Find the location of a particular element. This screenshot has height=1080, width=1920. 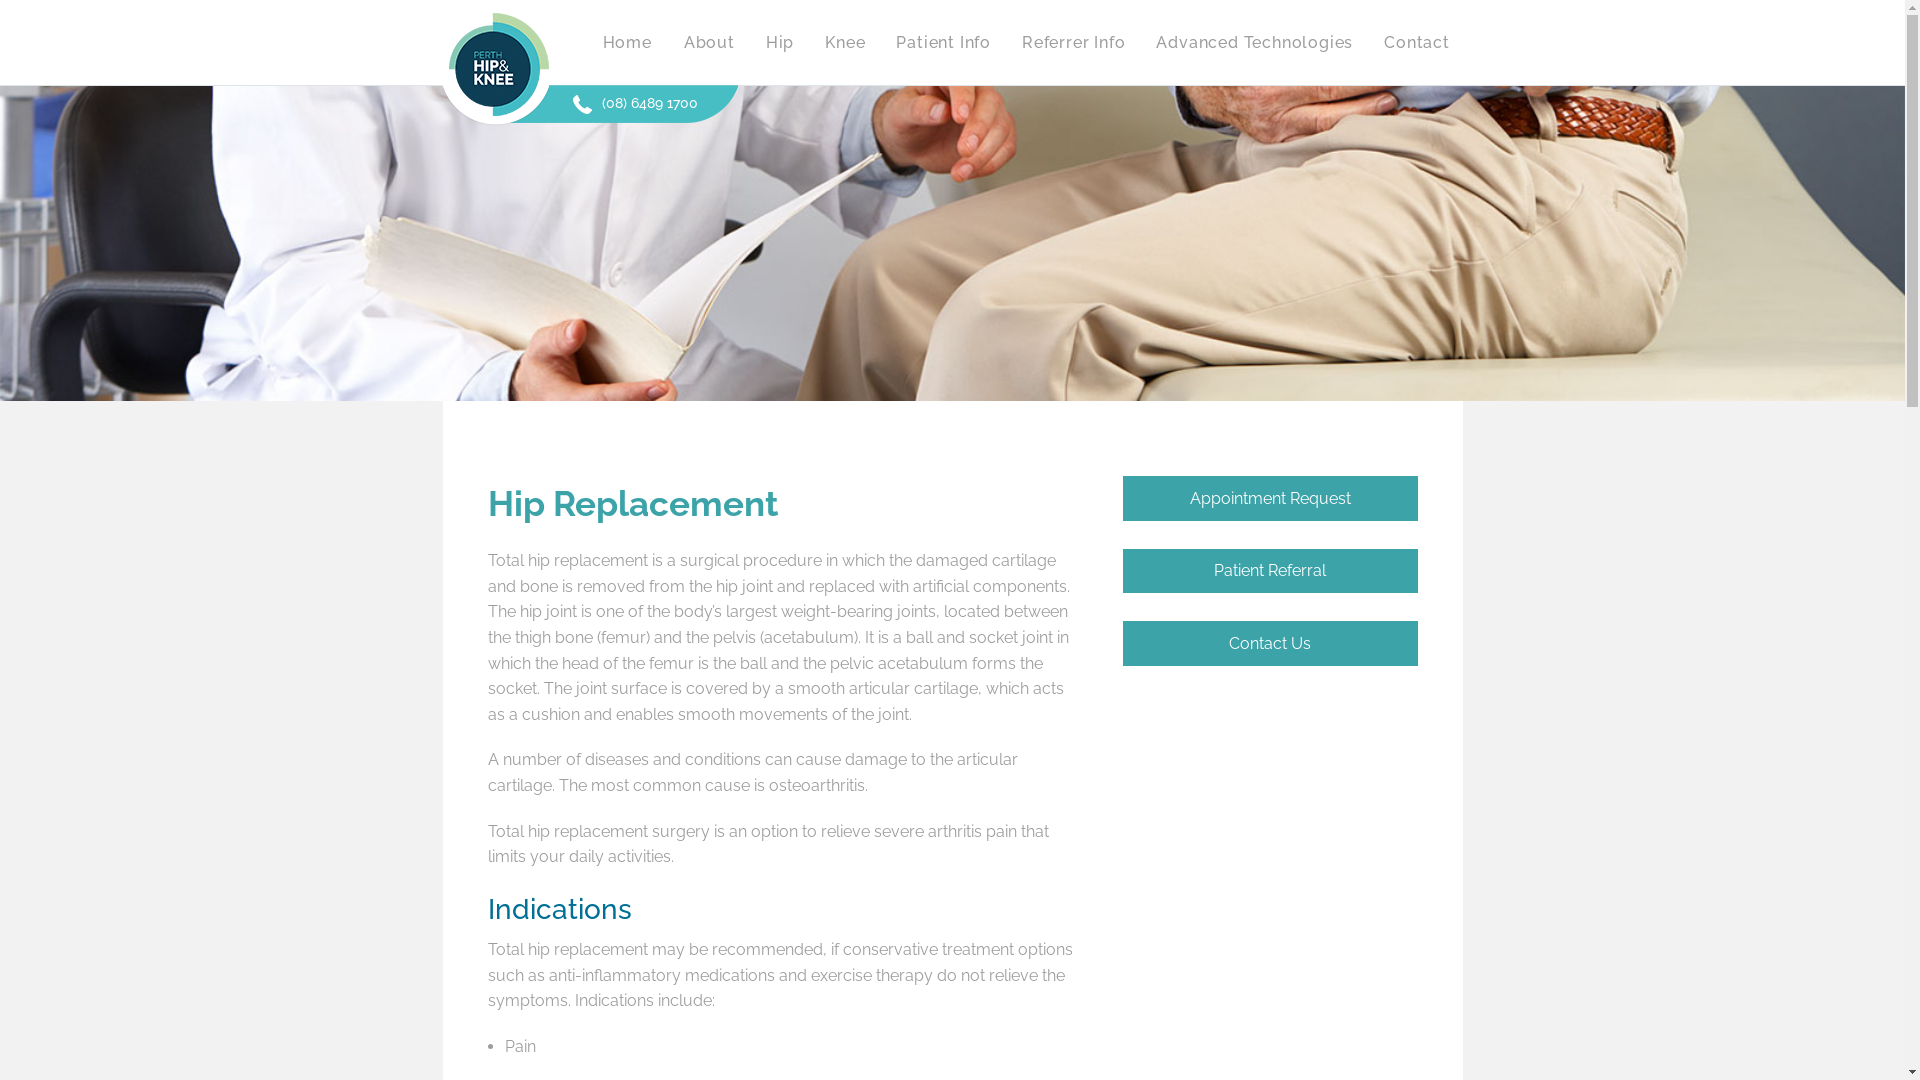

About is located at coordinates (709, 42).